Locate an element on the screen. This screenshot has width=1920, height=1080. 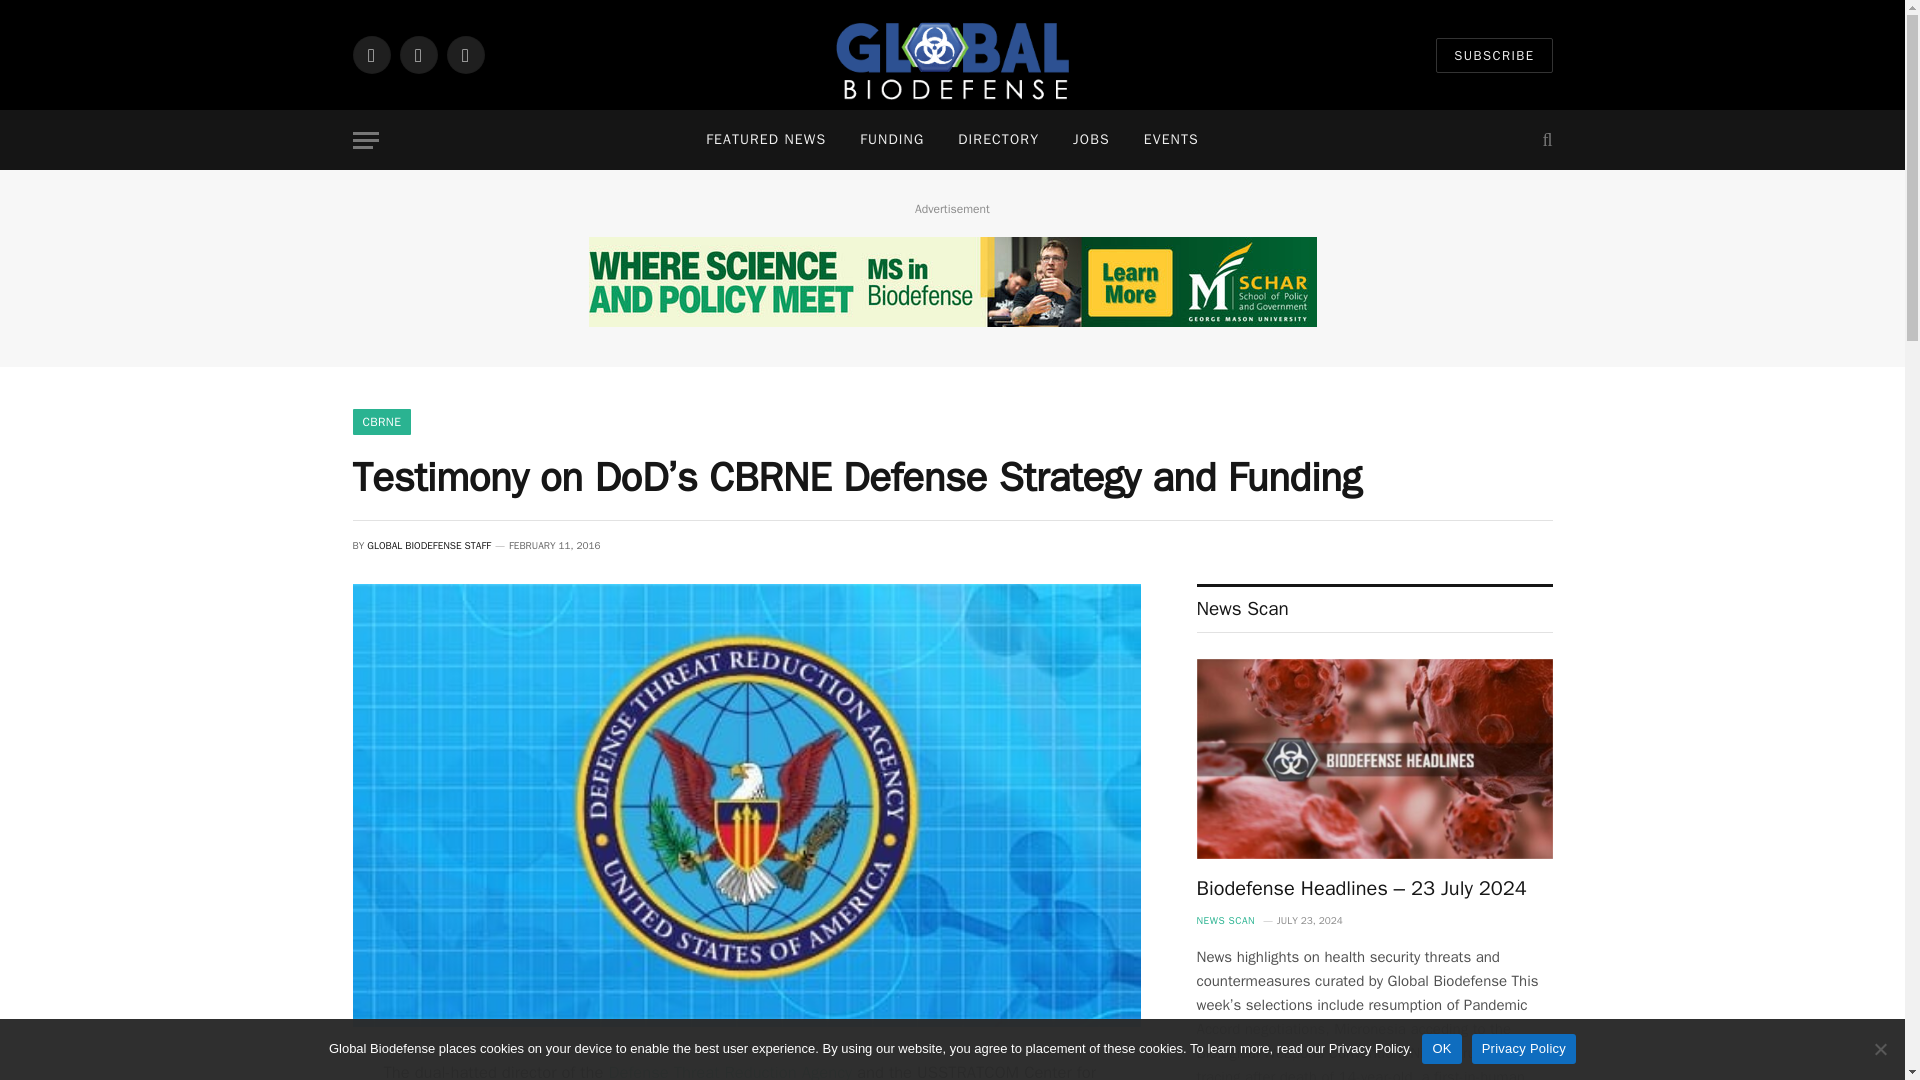
EVENTS is located at coordinates (1171, 140).